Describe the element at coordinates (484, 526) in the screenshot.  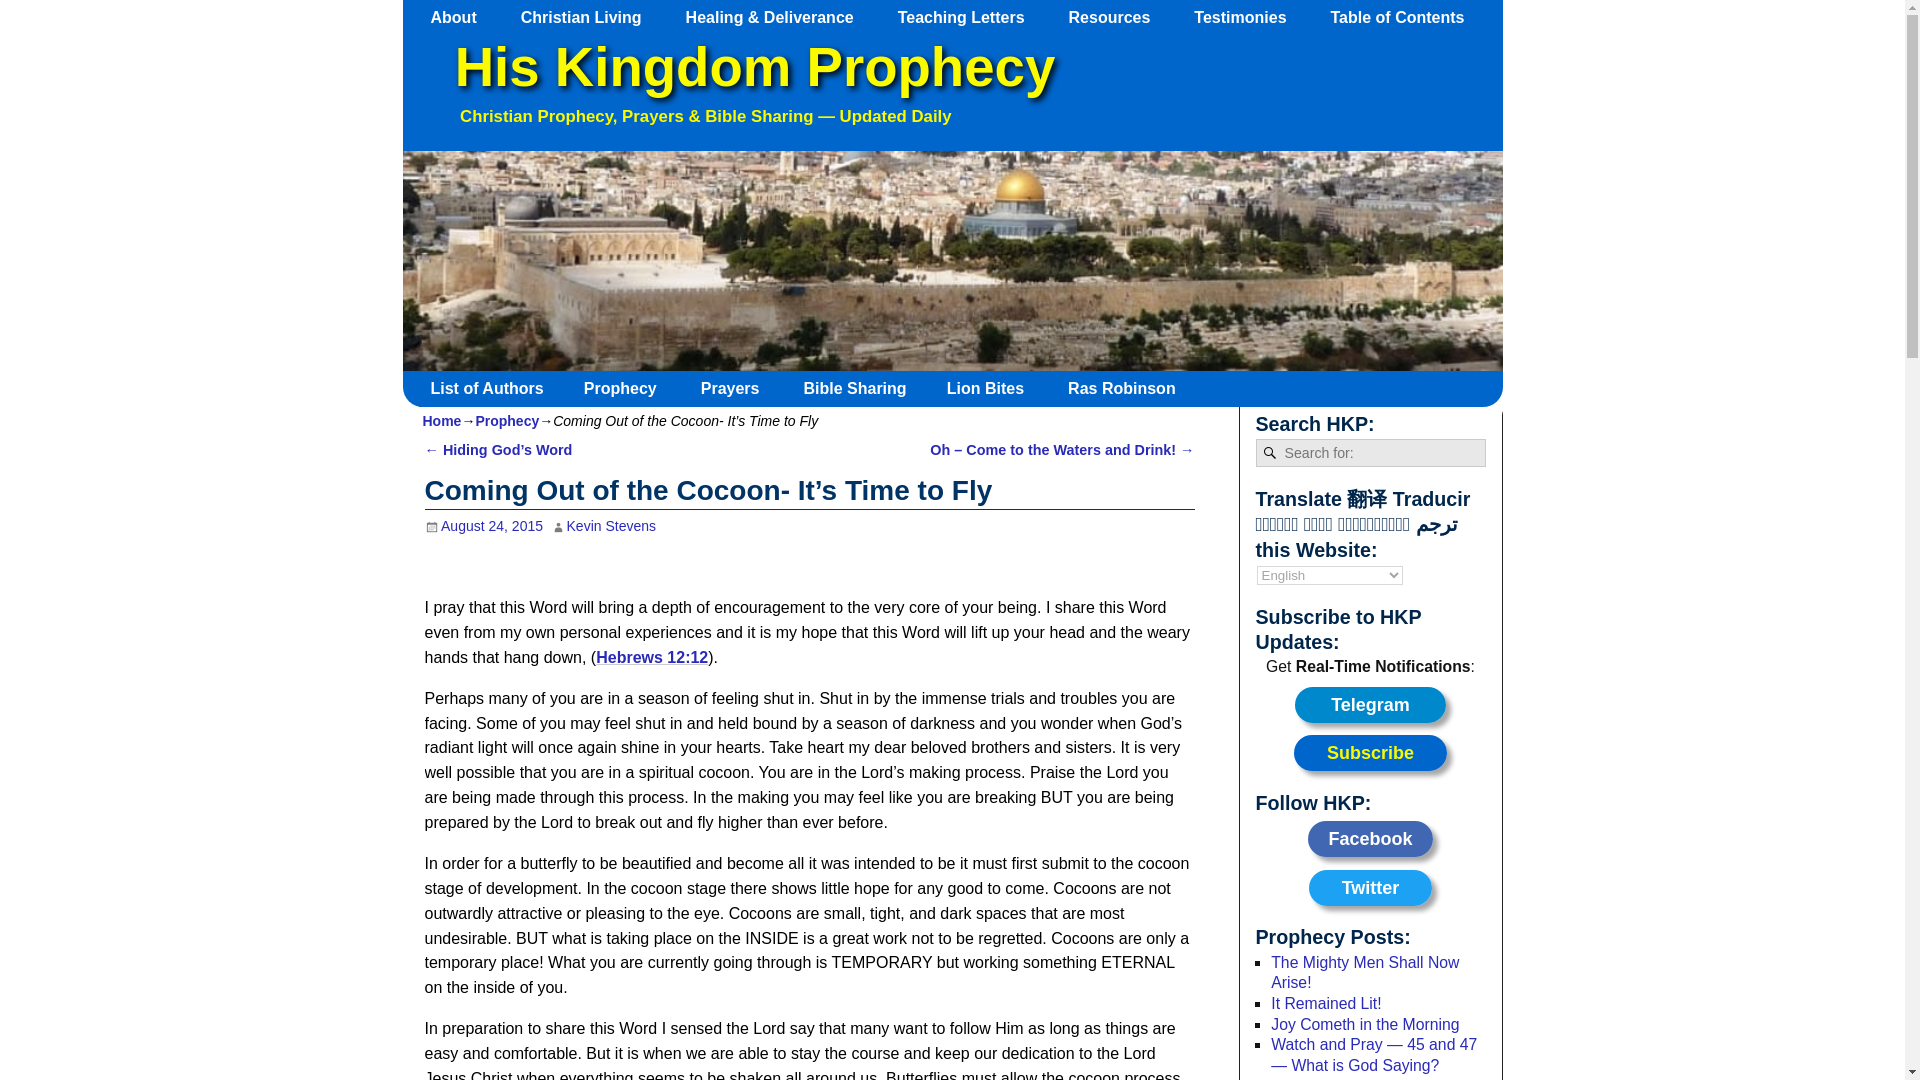
I see `6:24 pm` at that location.